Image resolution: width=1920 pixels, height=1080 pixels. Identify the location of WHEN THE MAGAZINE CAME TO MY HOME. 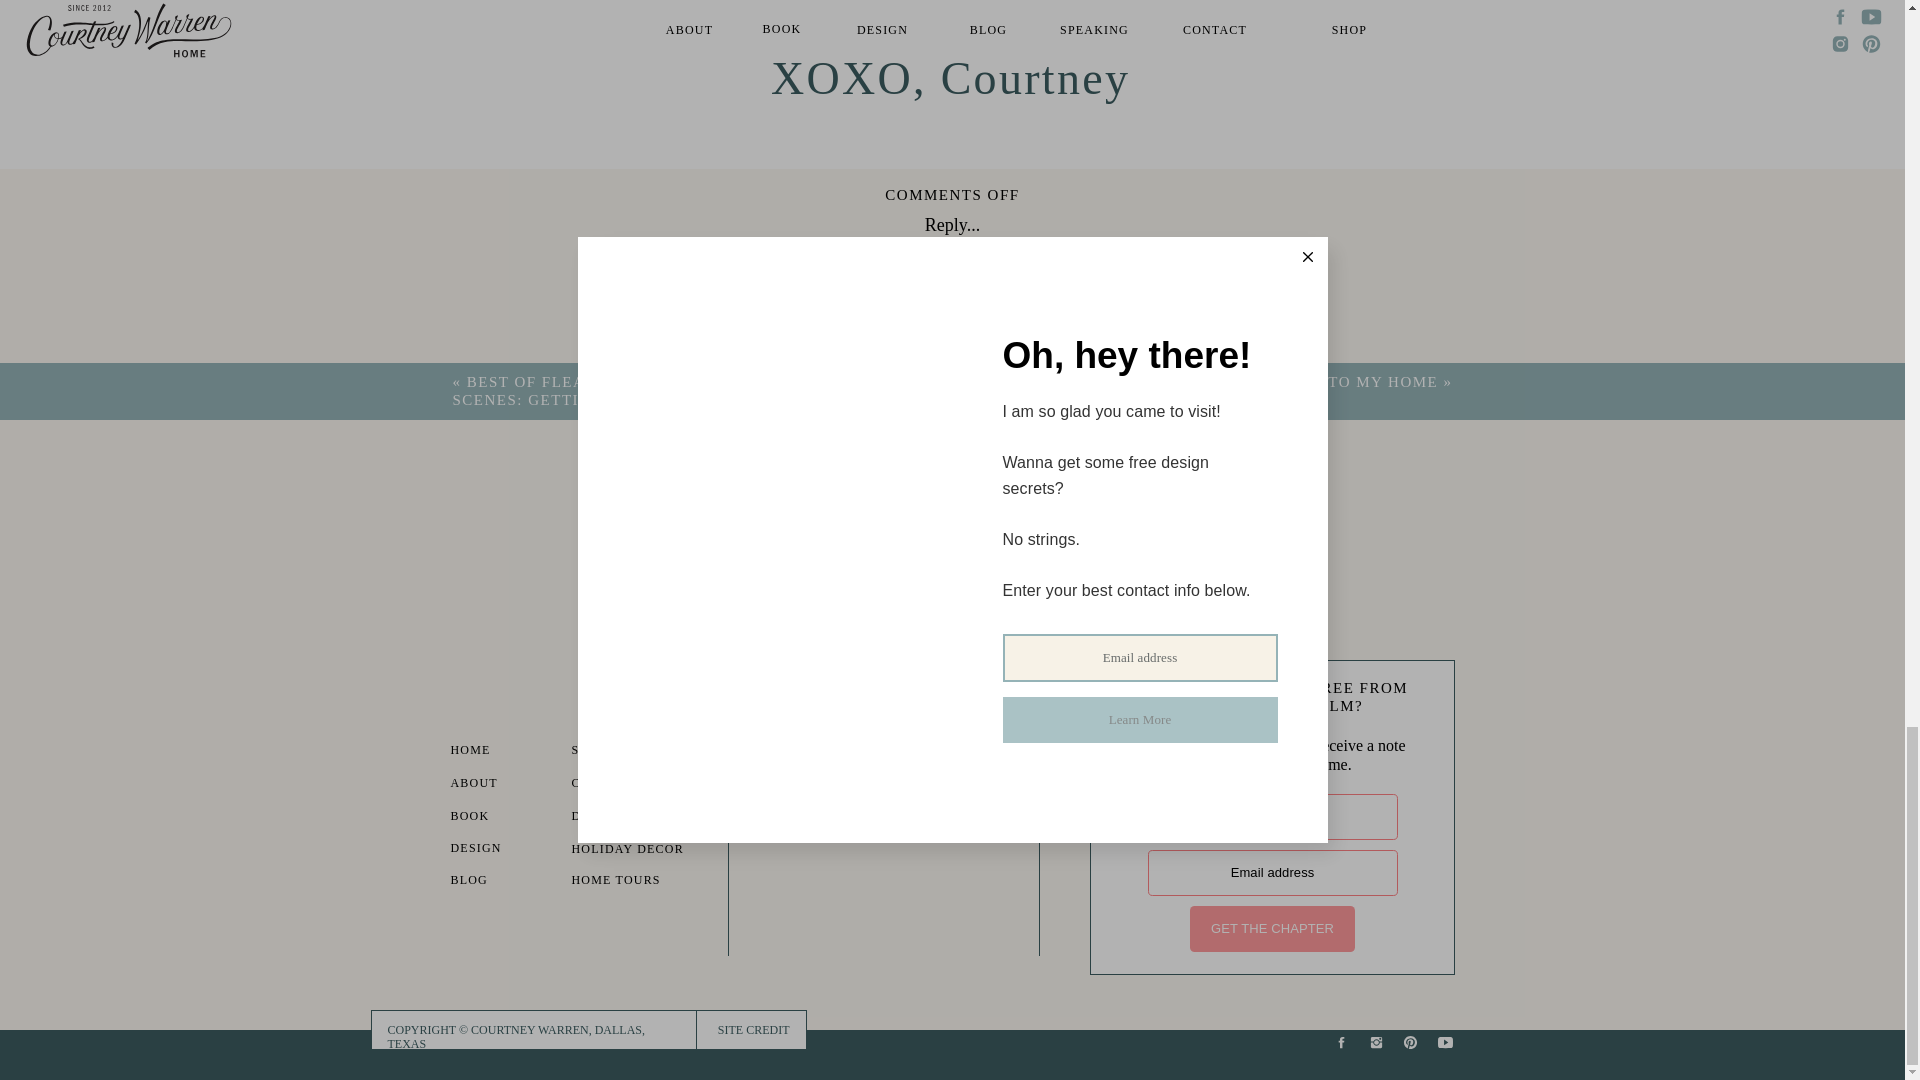
(1260, 381).